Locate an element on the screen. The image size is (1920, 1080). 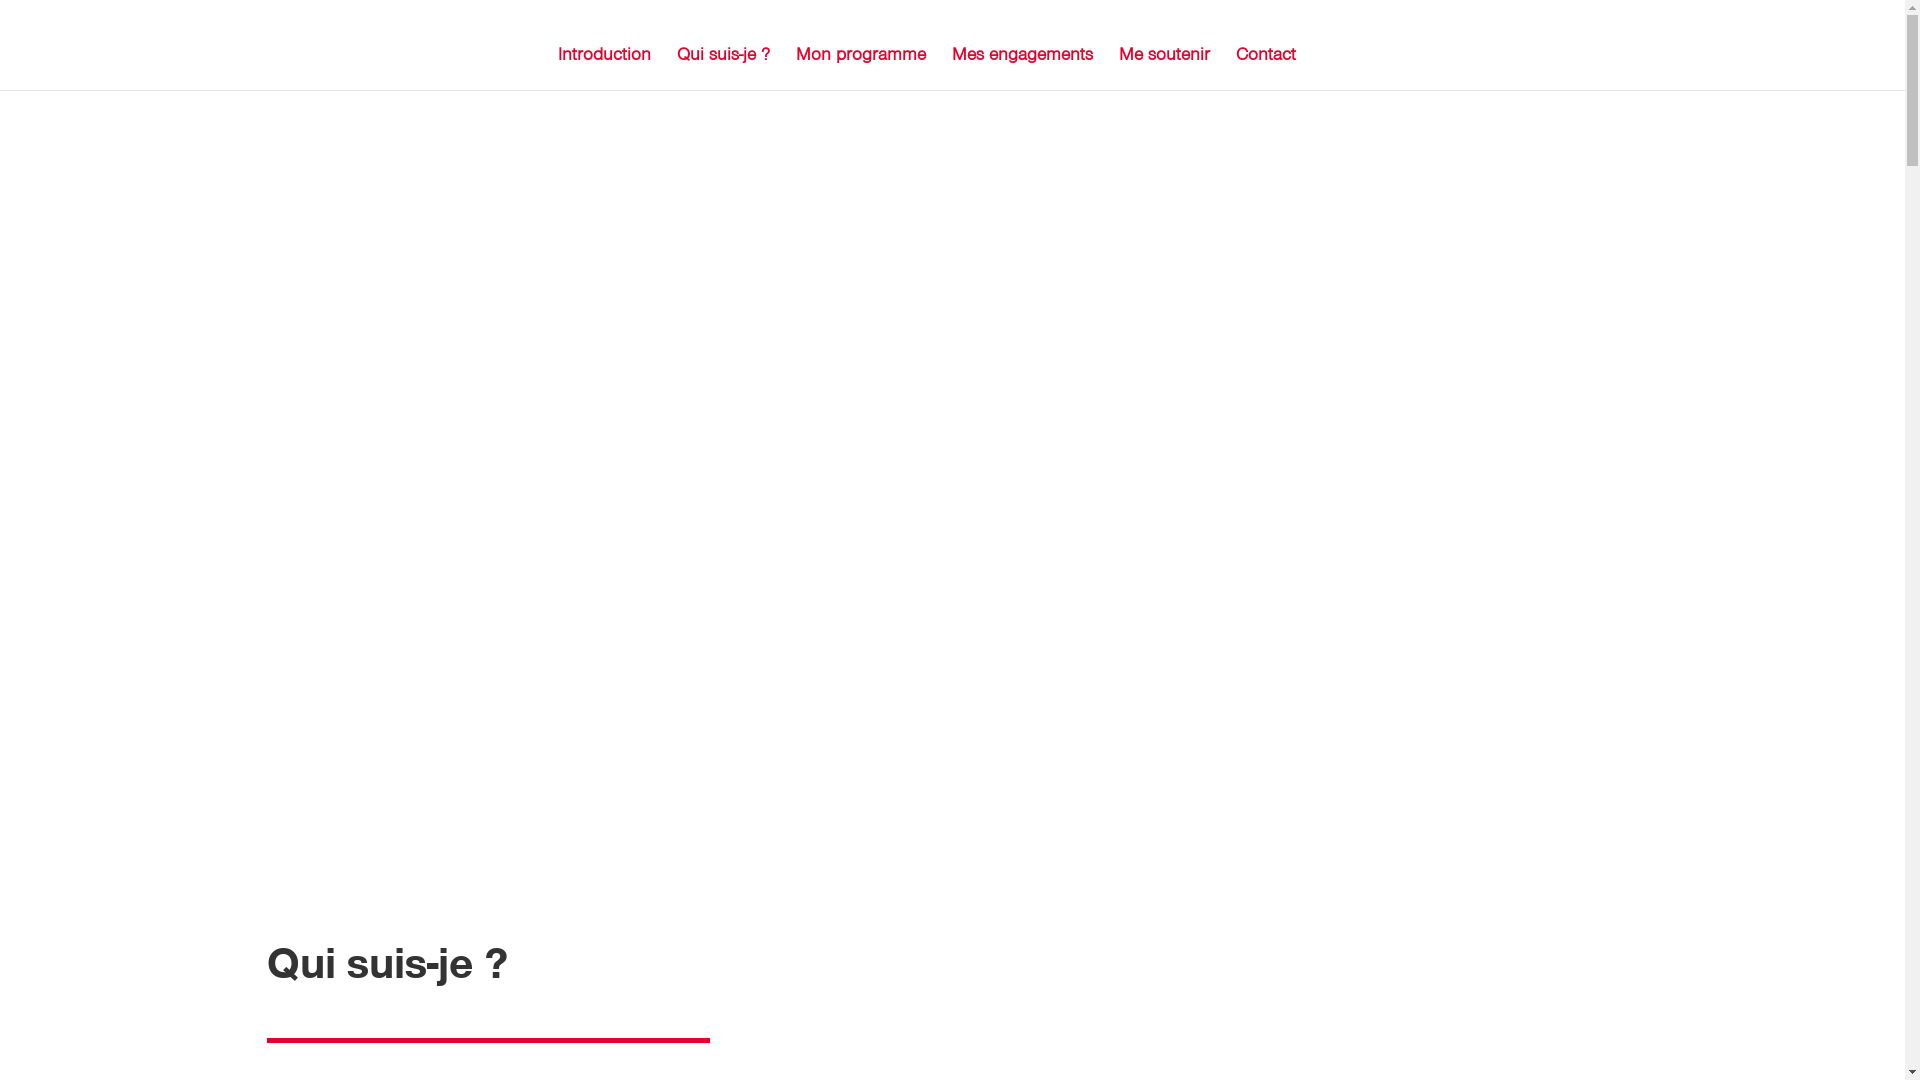
Me soutenir is located at coordinates (1164, 68).